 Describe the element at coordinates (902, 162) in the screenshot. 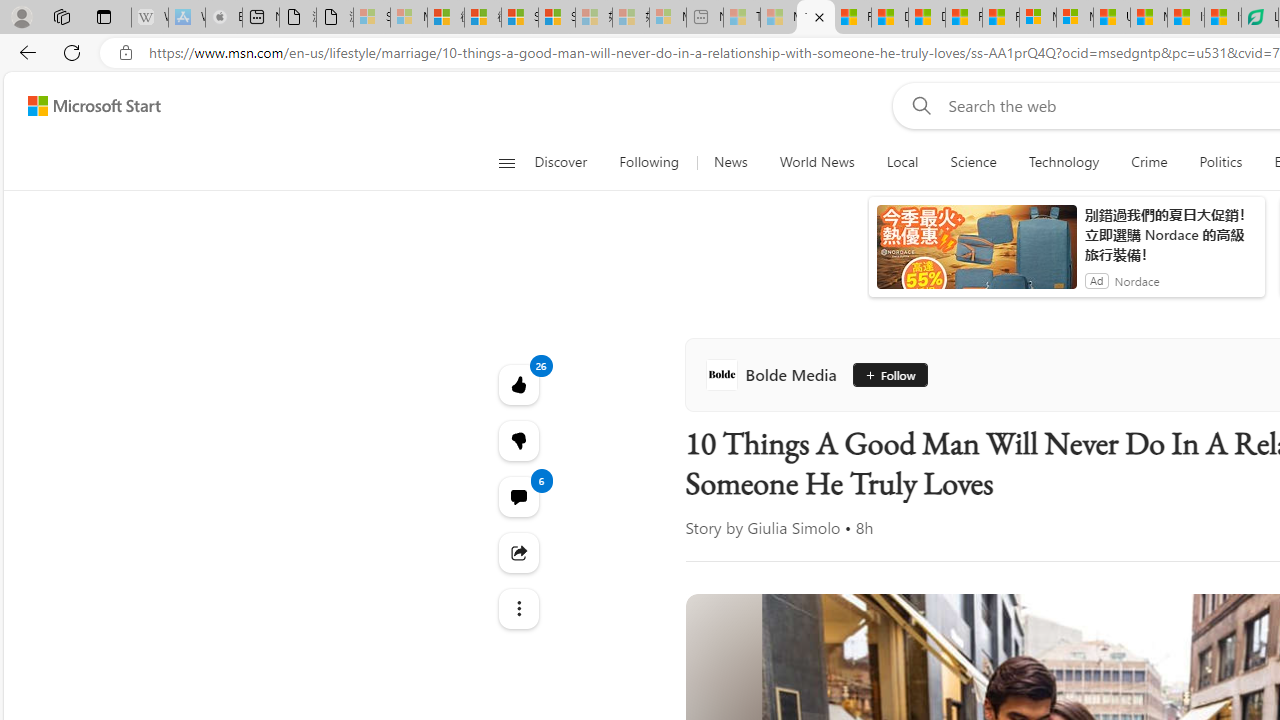

I see `Local` at that location.